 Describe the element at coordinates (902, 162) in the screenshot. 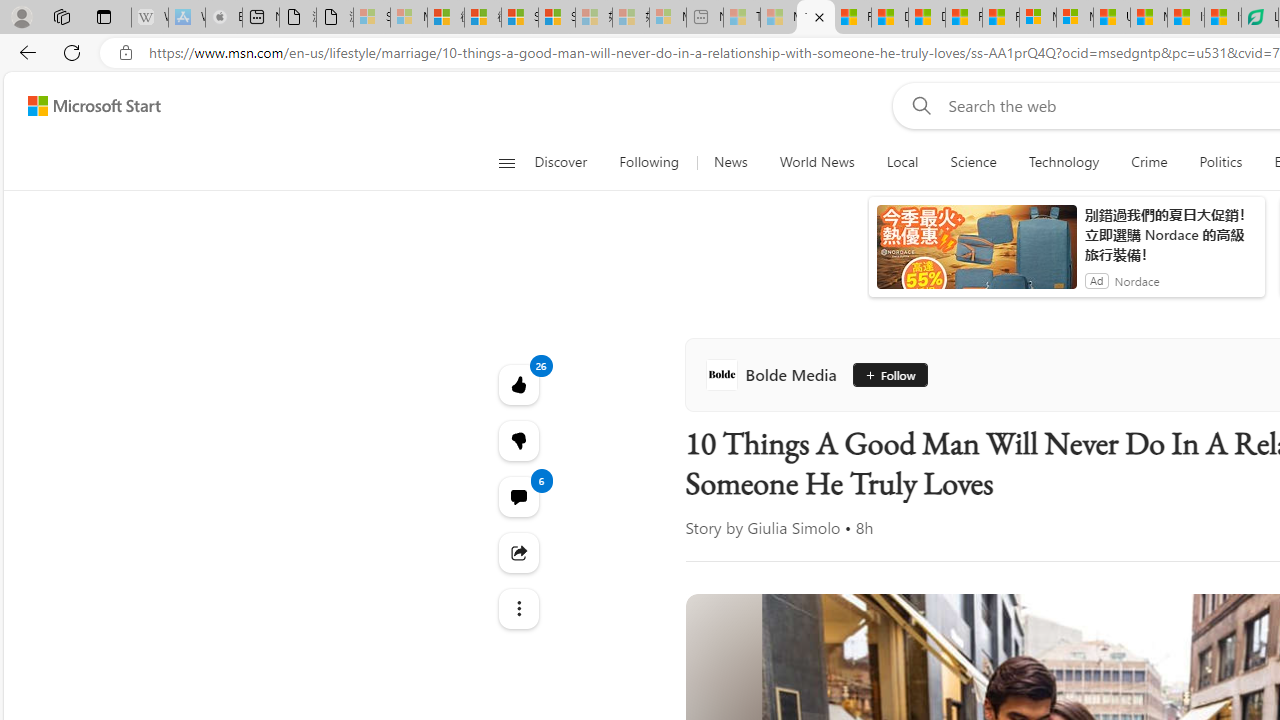

I see `Local` at that location.